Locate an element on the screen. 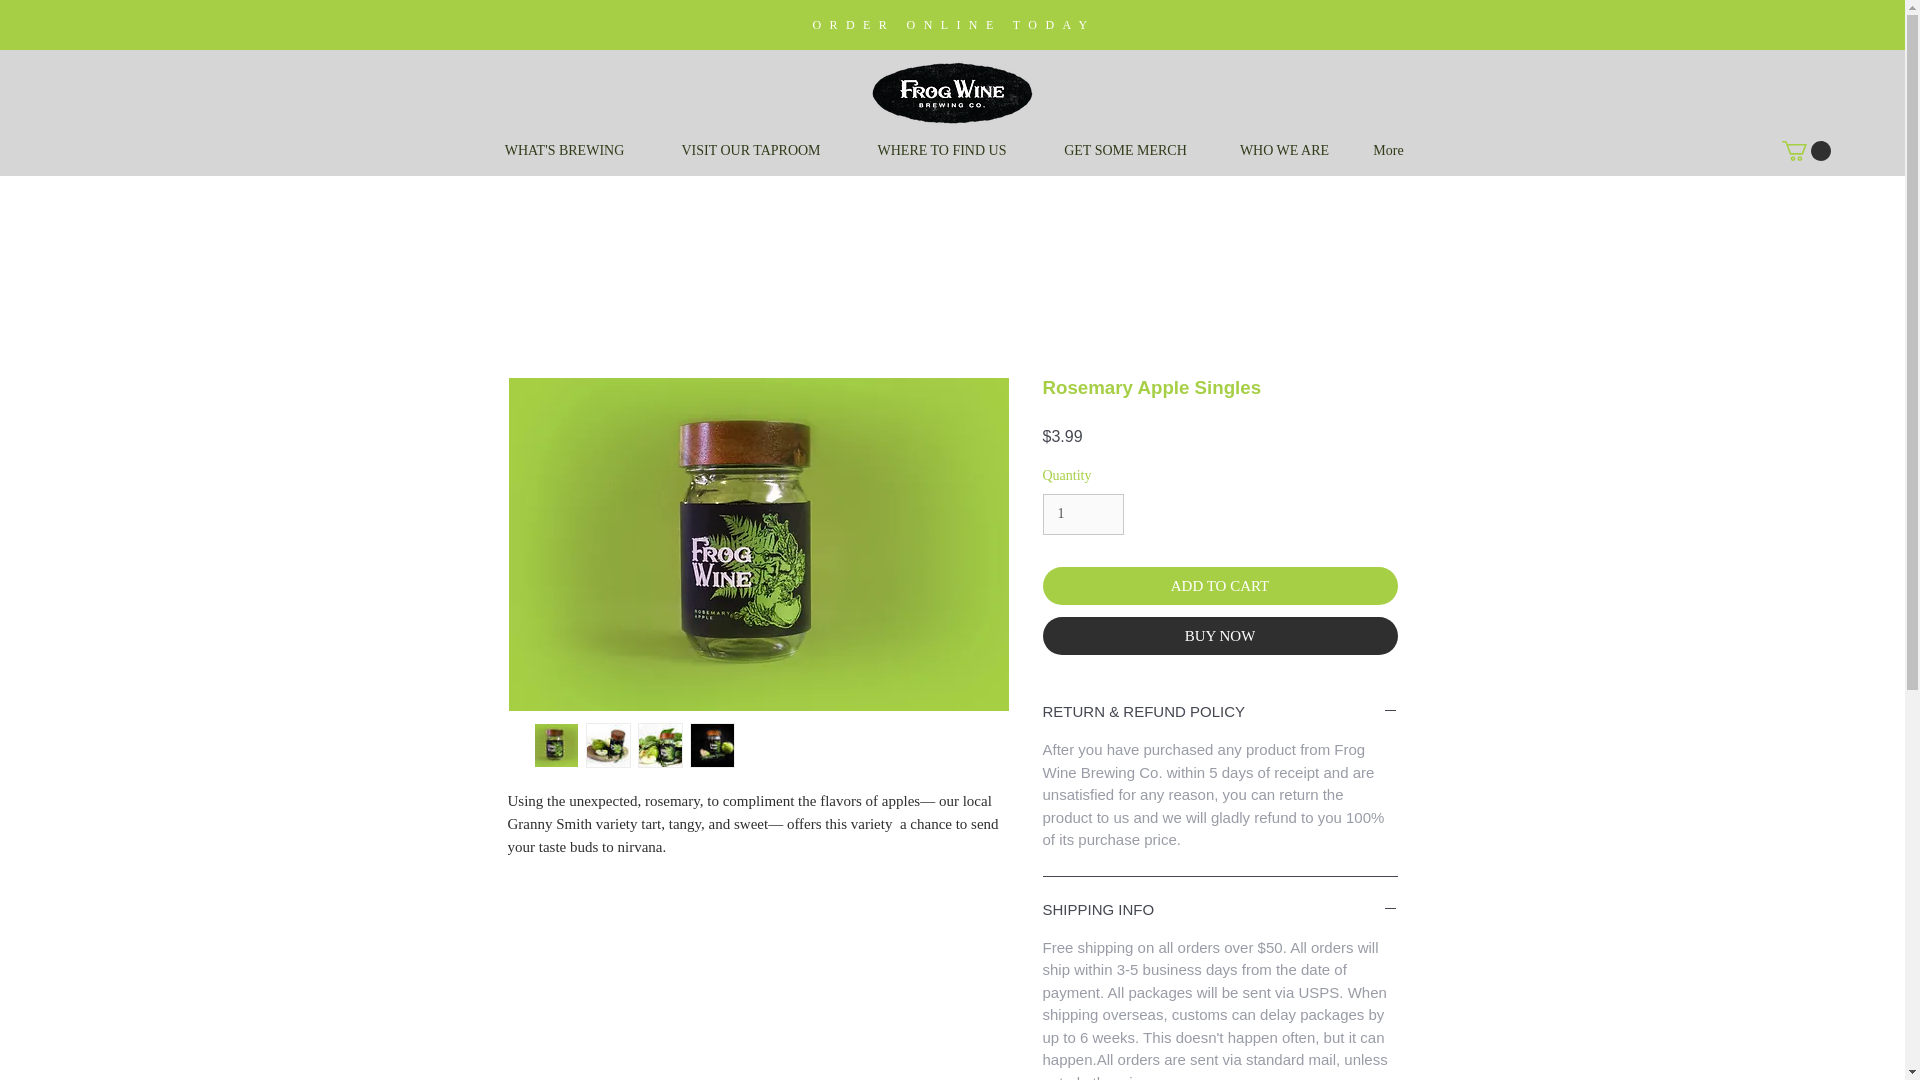  ADD TO CART is located at coordinates (1220, 586).